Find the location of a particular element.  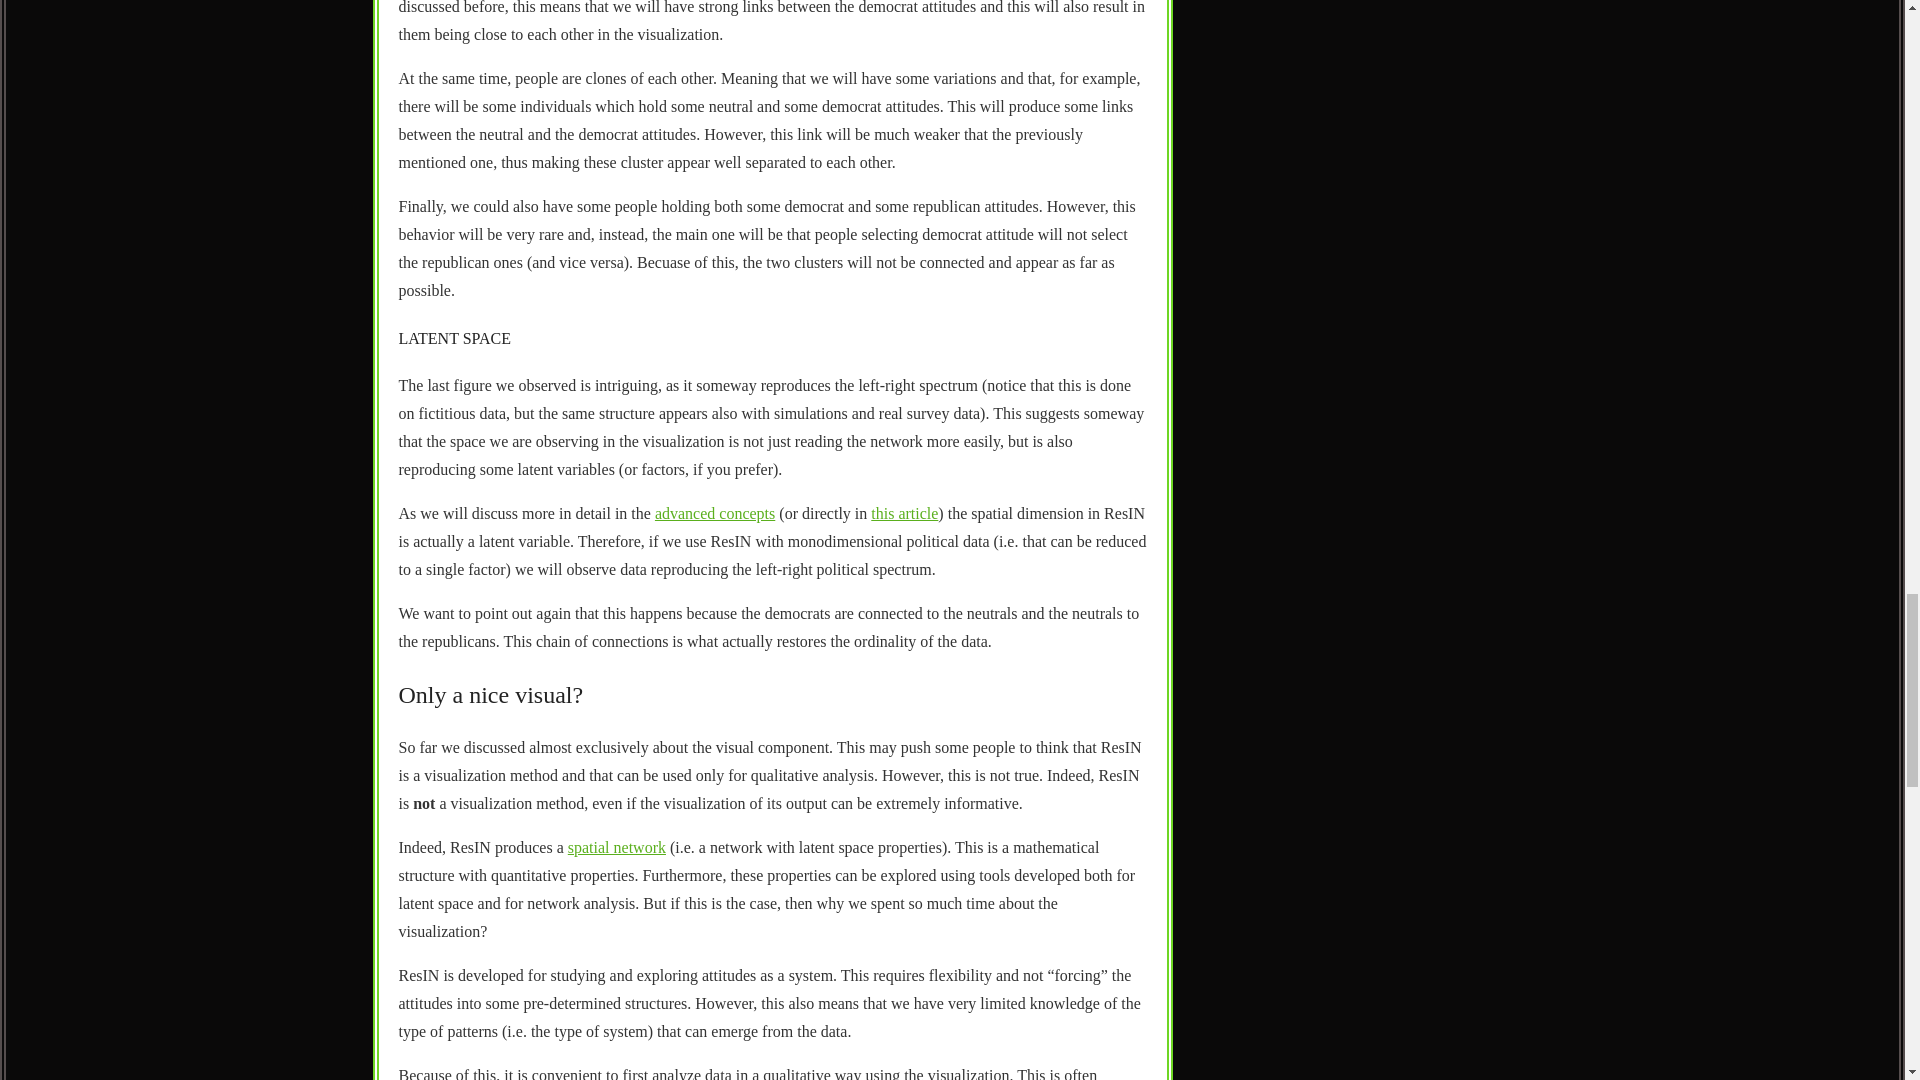

spatial network is located at coordinates (617, 848).